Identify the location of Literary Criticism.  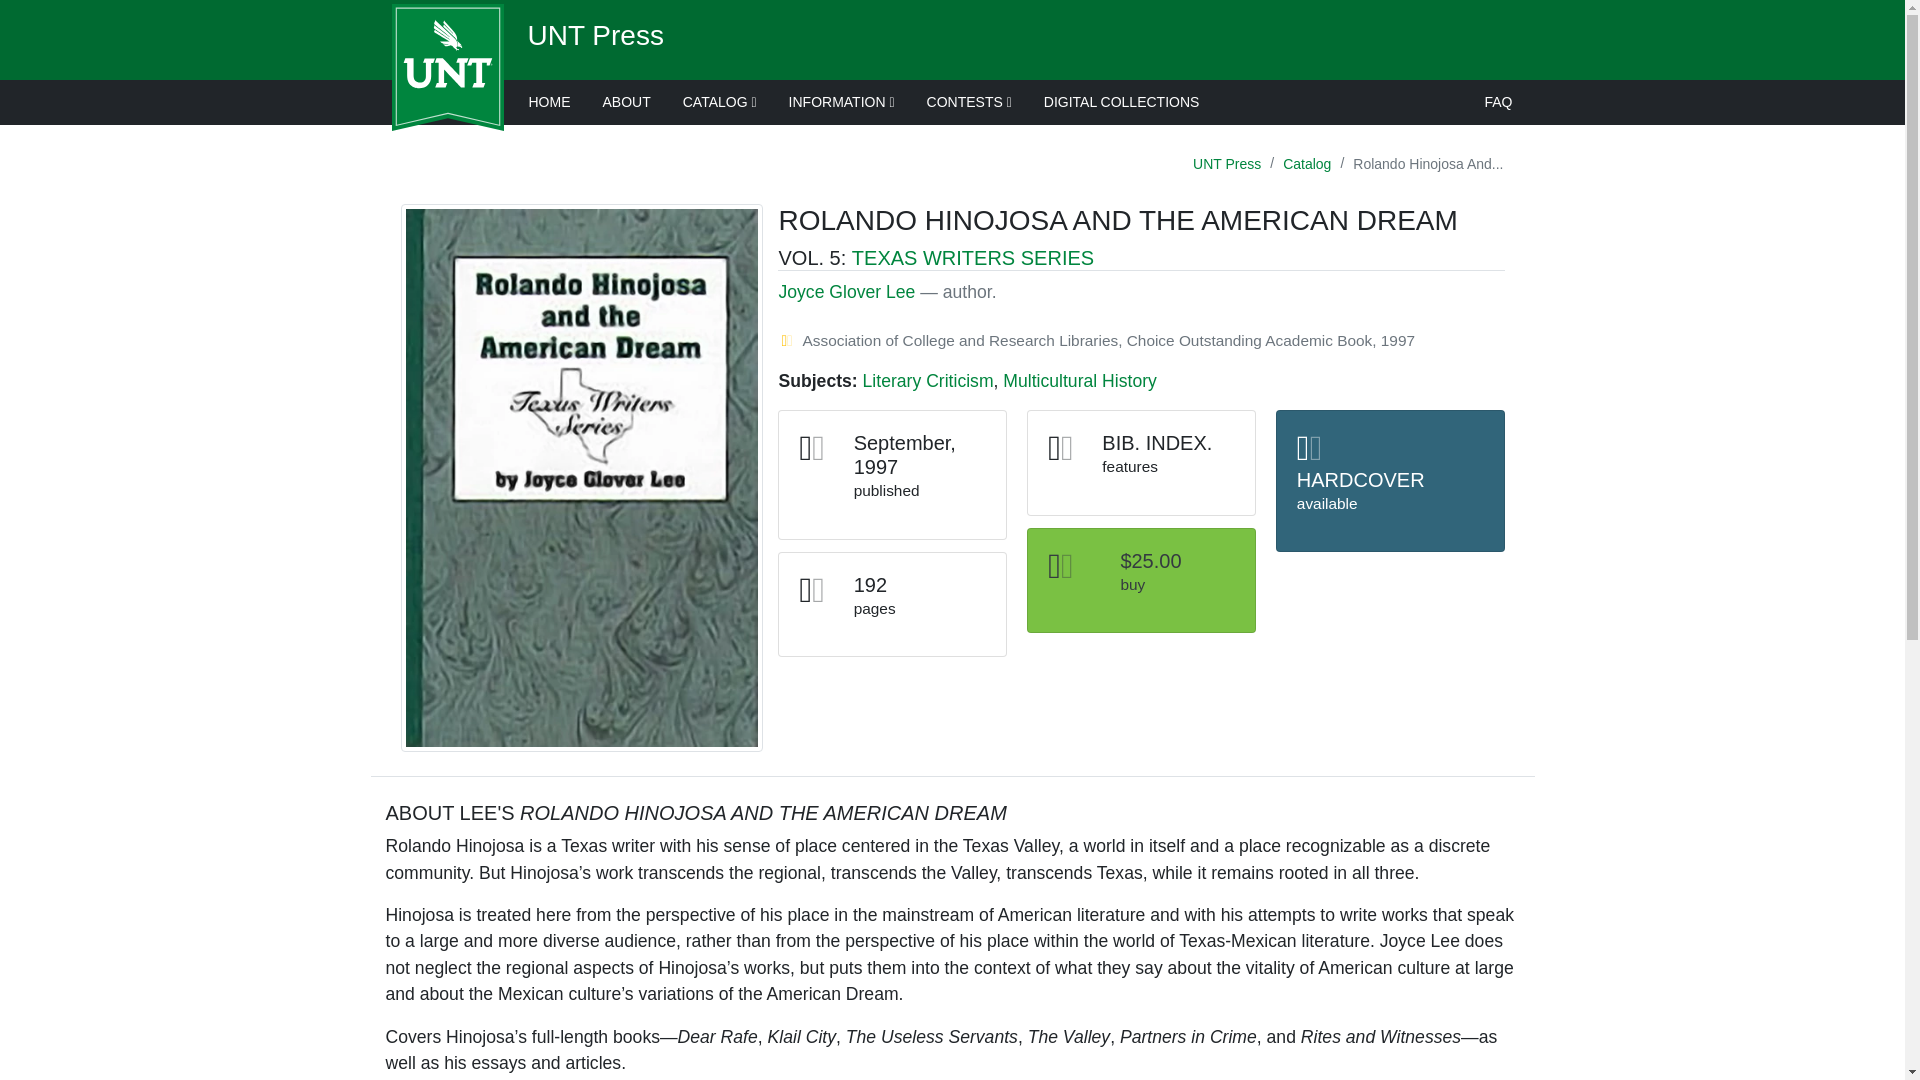
(928, 380).